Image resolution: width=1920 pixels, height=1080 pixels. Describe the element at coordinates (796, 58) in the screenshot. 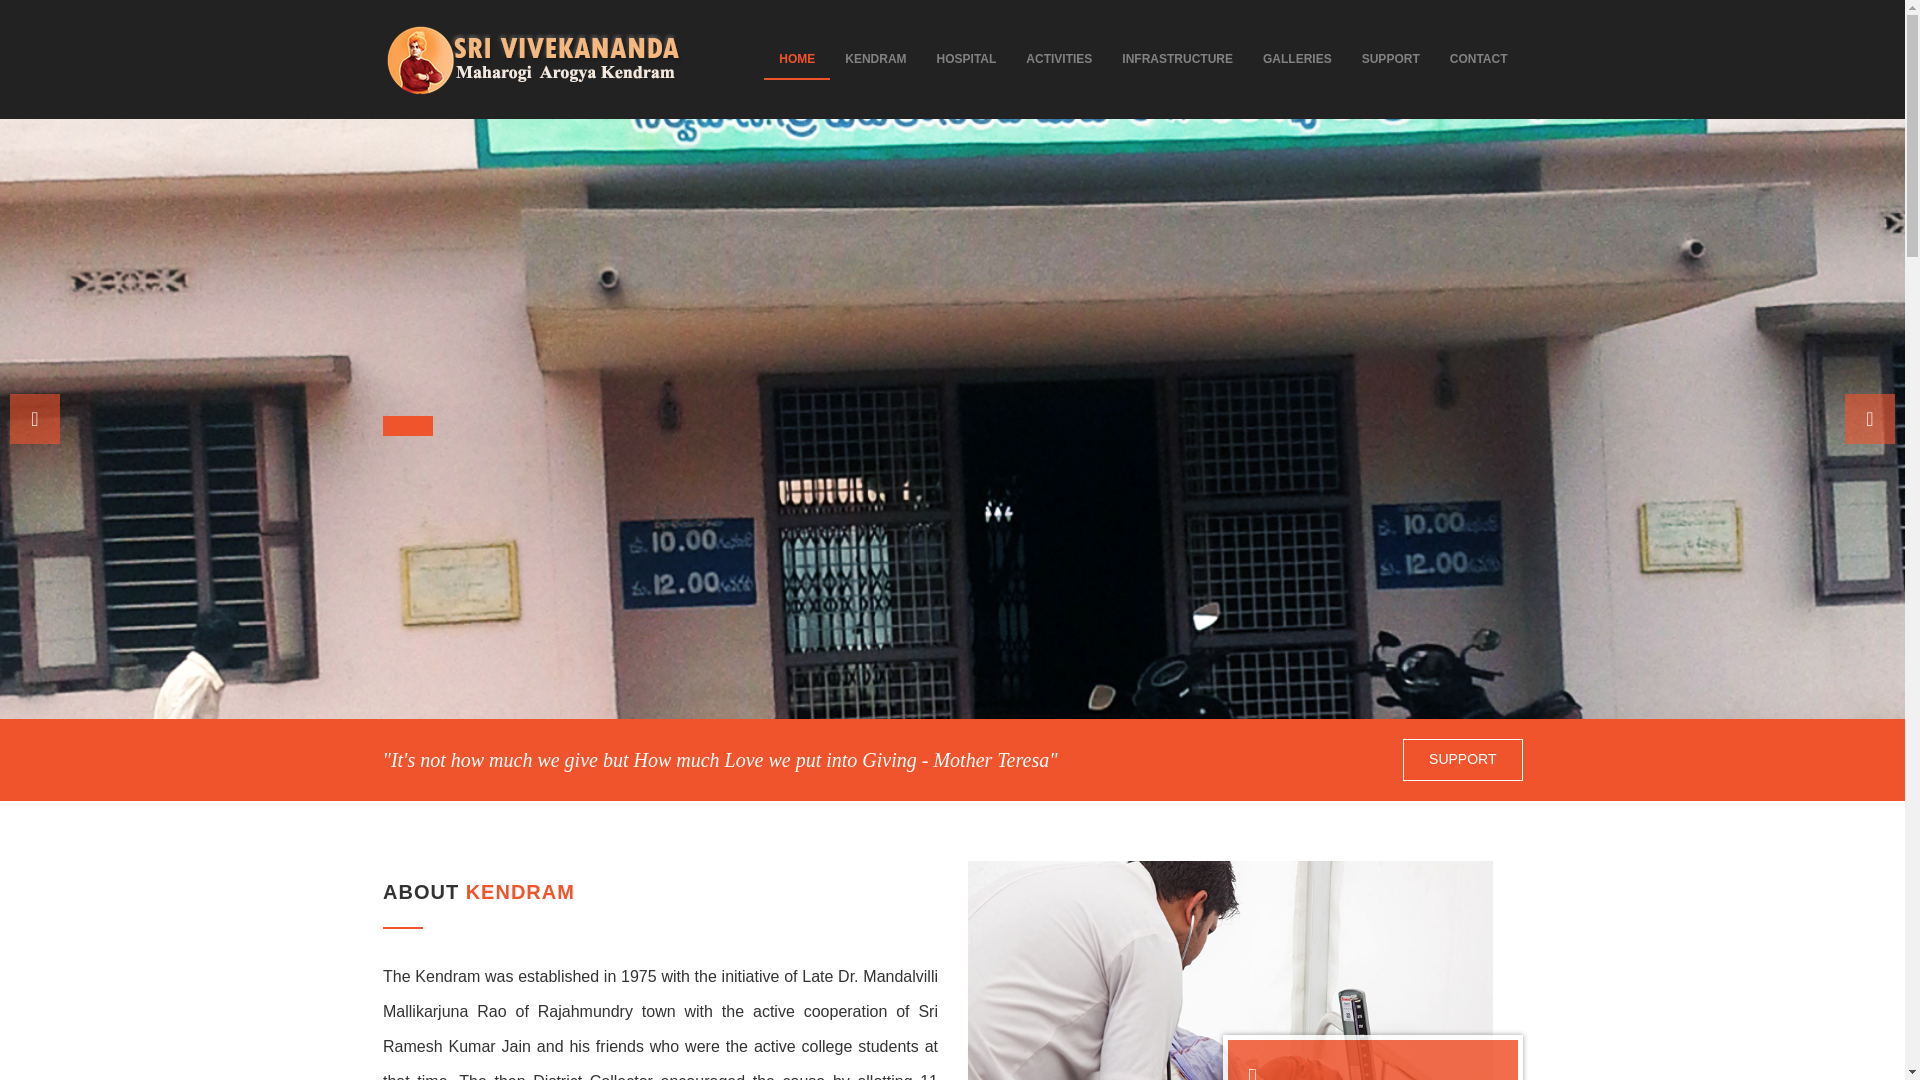

I see `HOME` at that location.